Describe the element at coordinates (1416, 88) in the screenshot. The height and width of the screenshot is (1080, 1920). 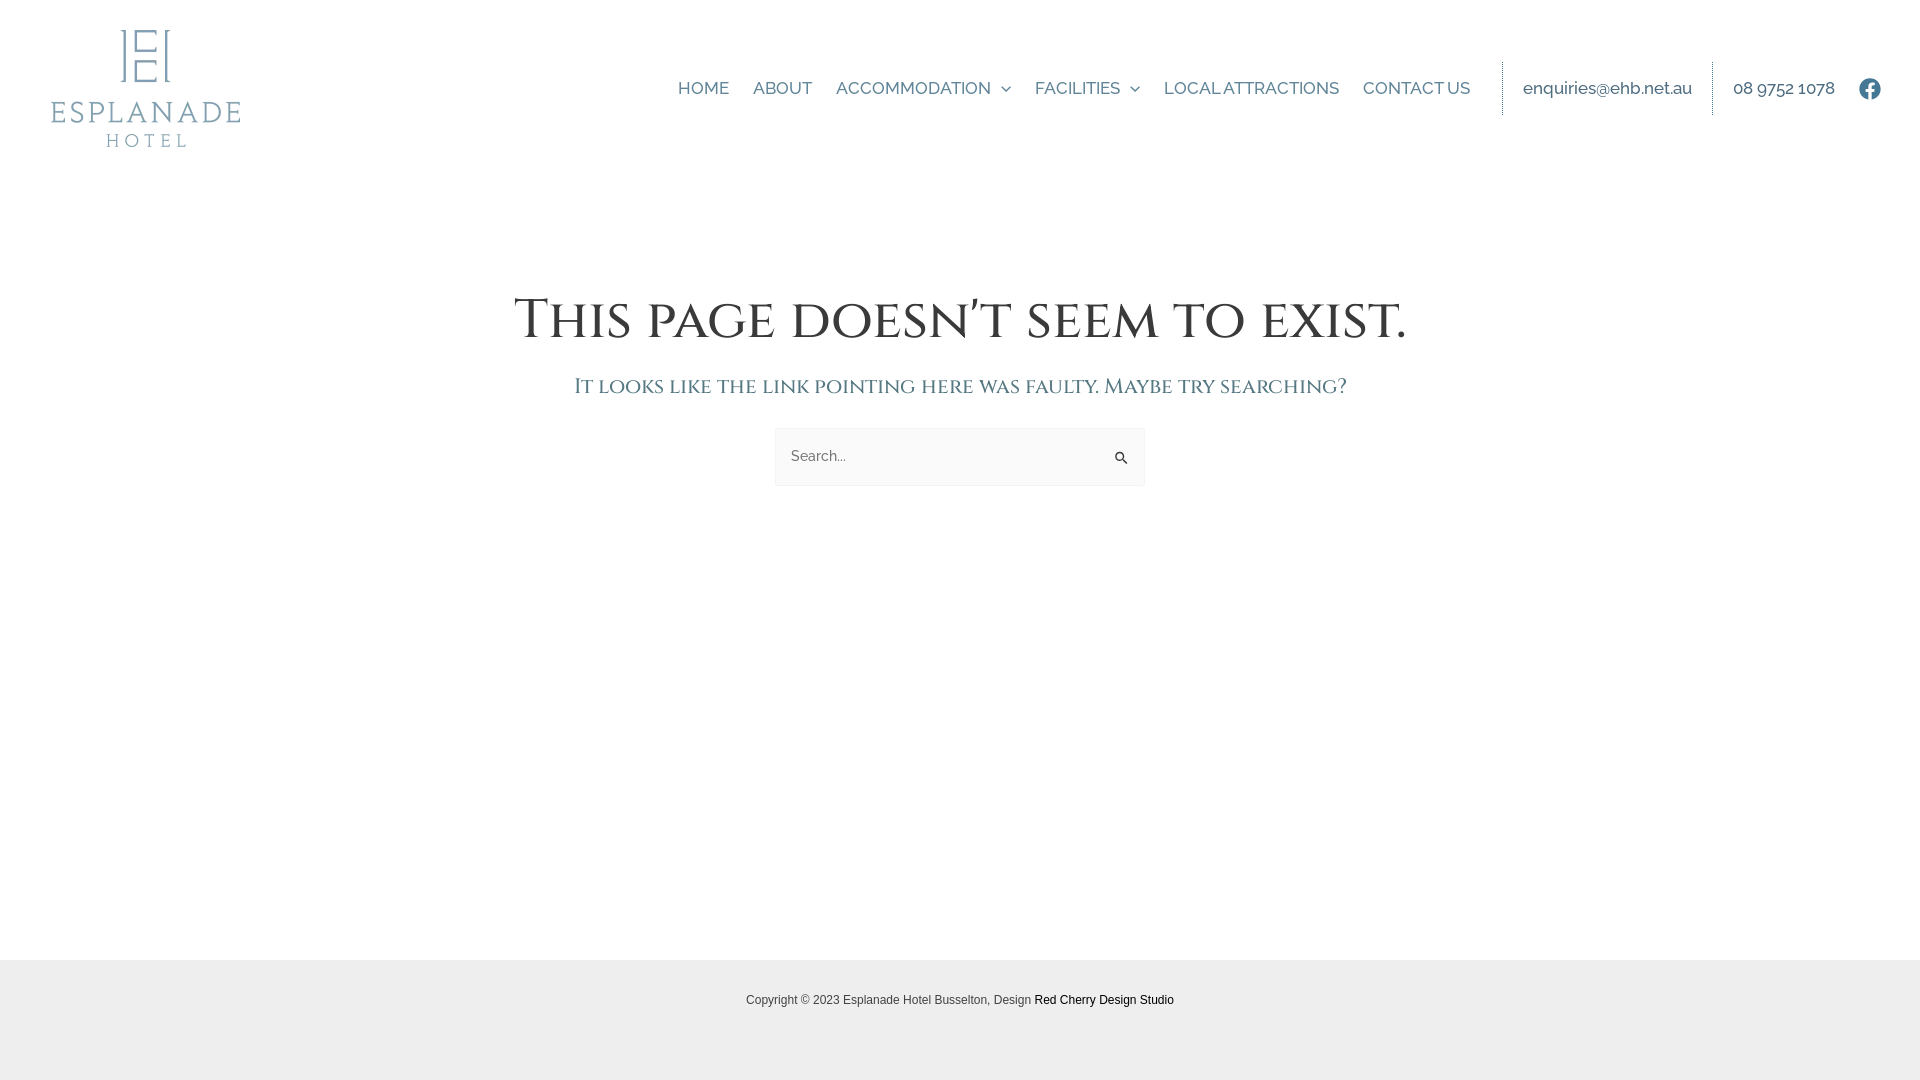
I see `CONTACT US` at that location.